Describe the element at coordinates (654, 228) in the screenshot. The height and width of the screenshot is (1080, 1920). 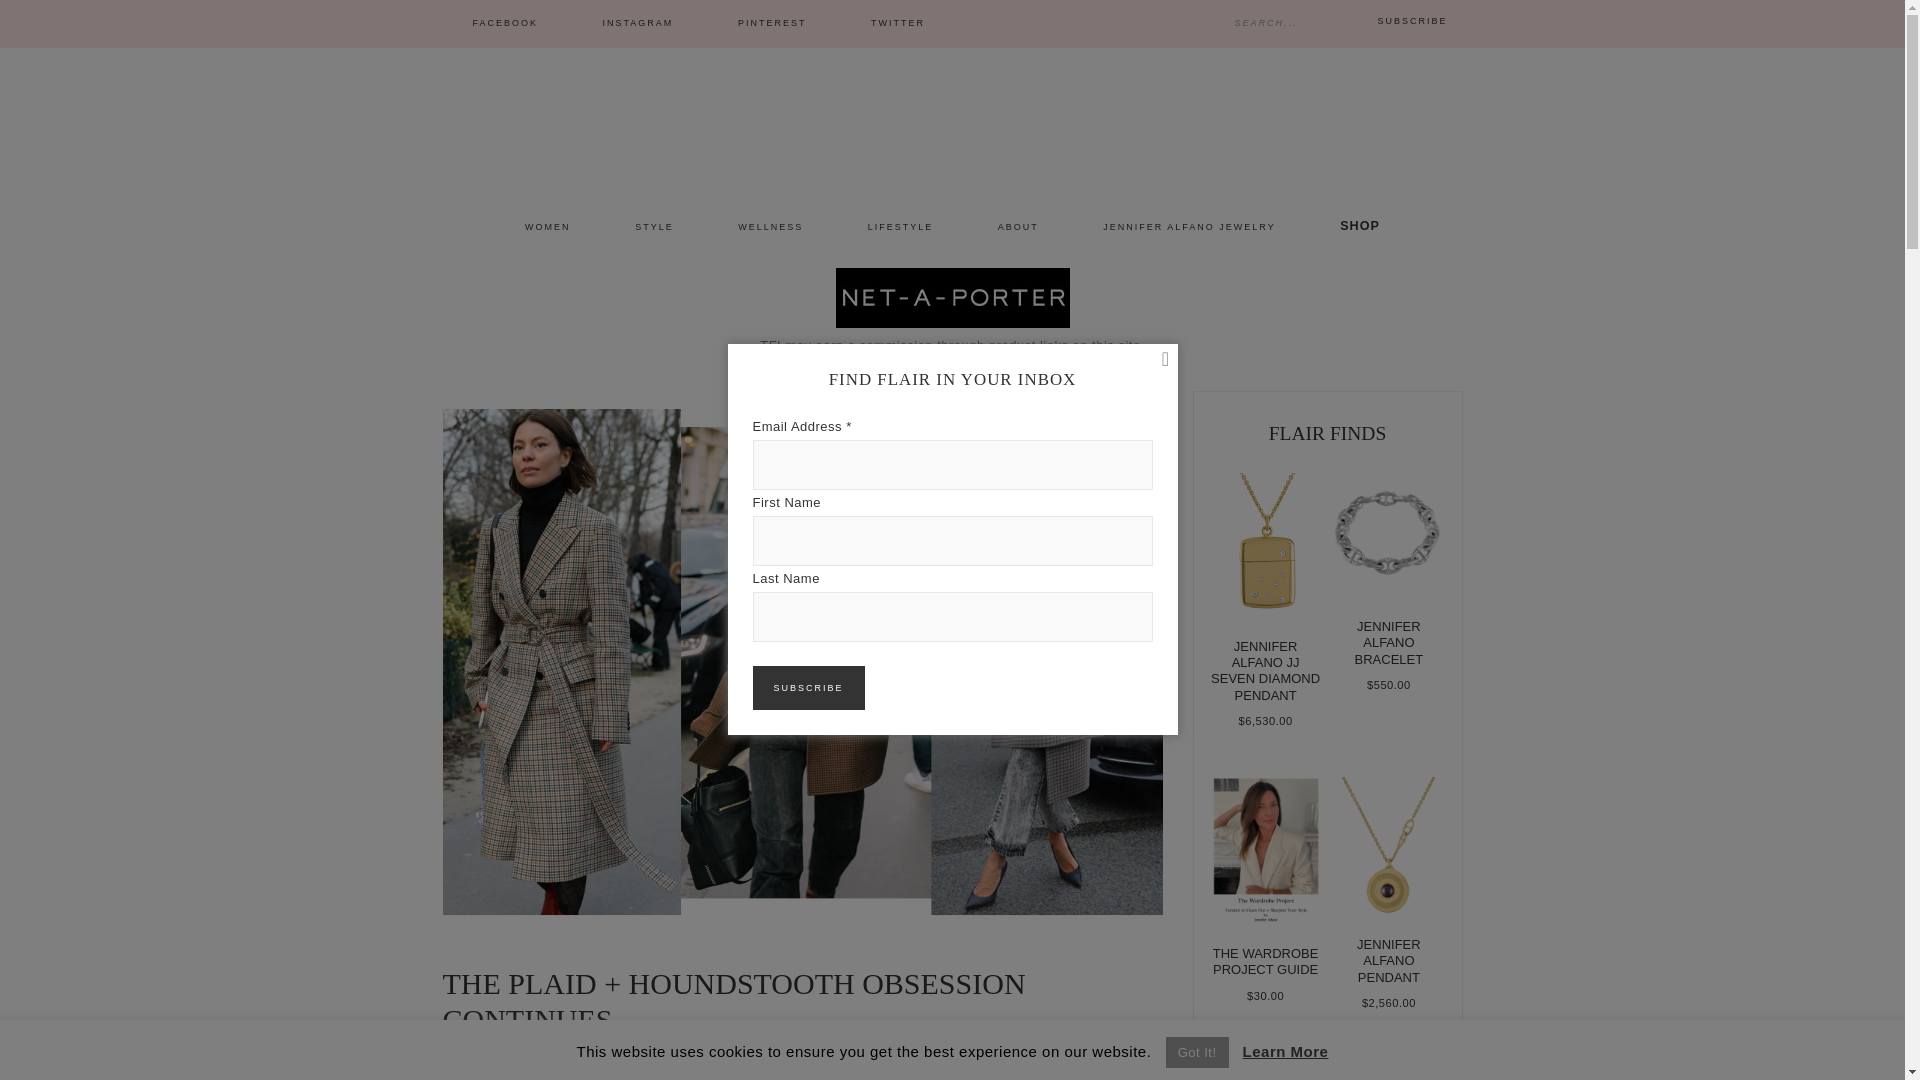
I see `STYLE` at that location.